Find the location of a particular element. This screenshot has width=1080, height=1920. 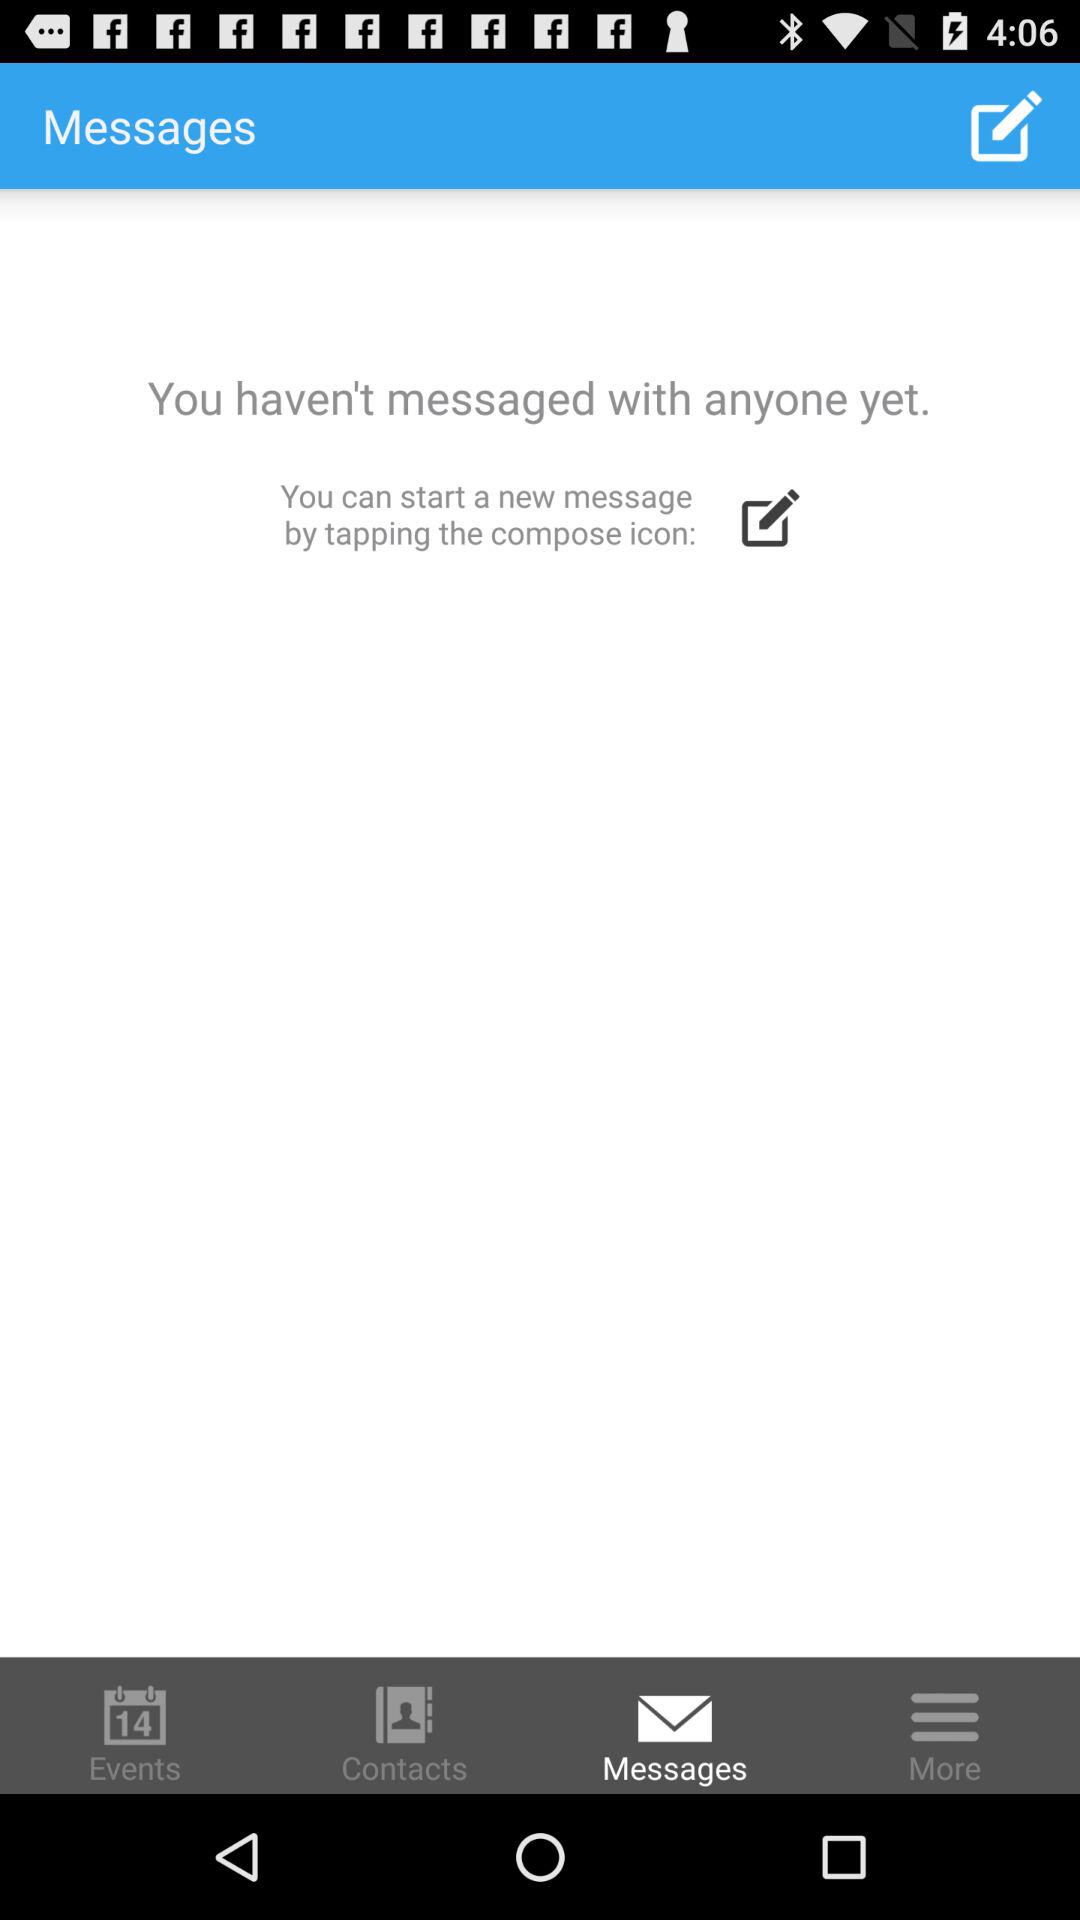

empty message inbox is located at coordinates (540, 922).